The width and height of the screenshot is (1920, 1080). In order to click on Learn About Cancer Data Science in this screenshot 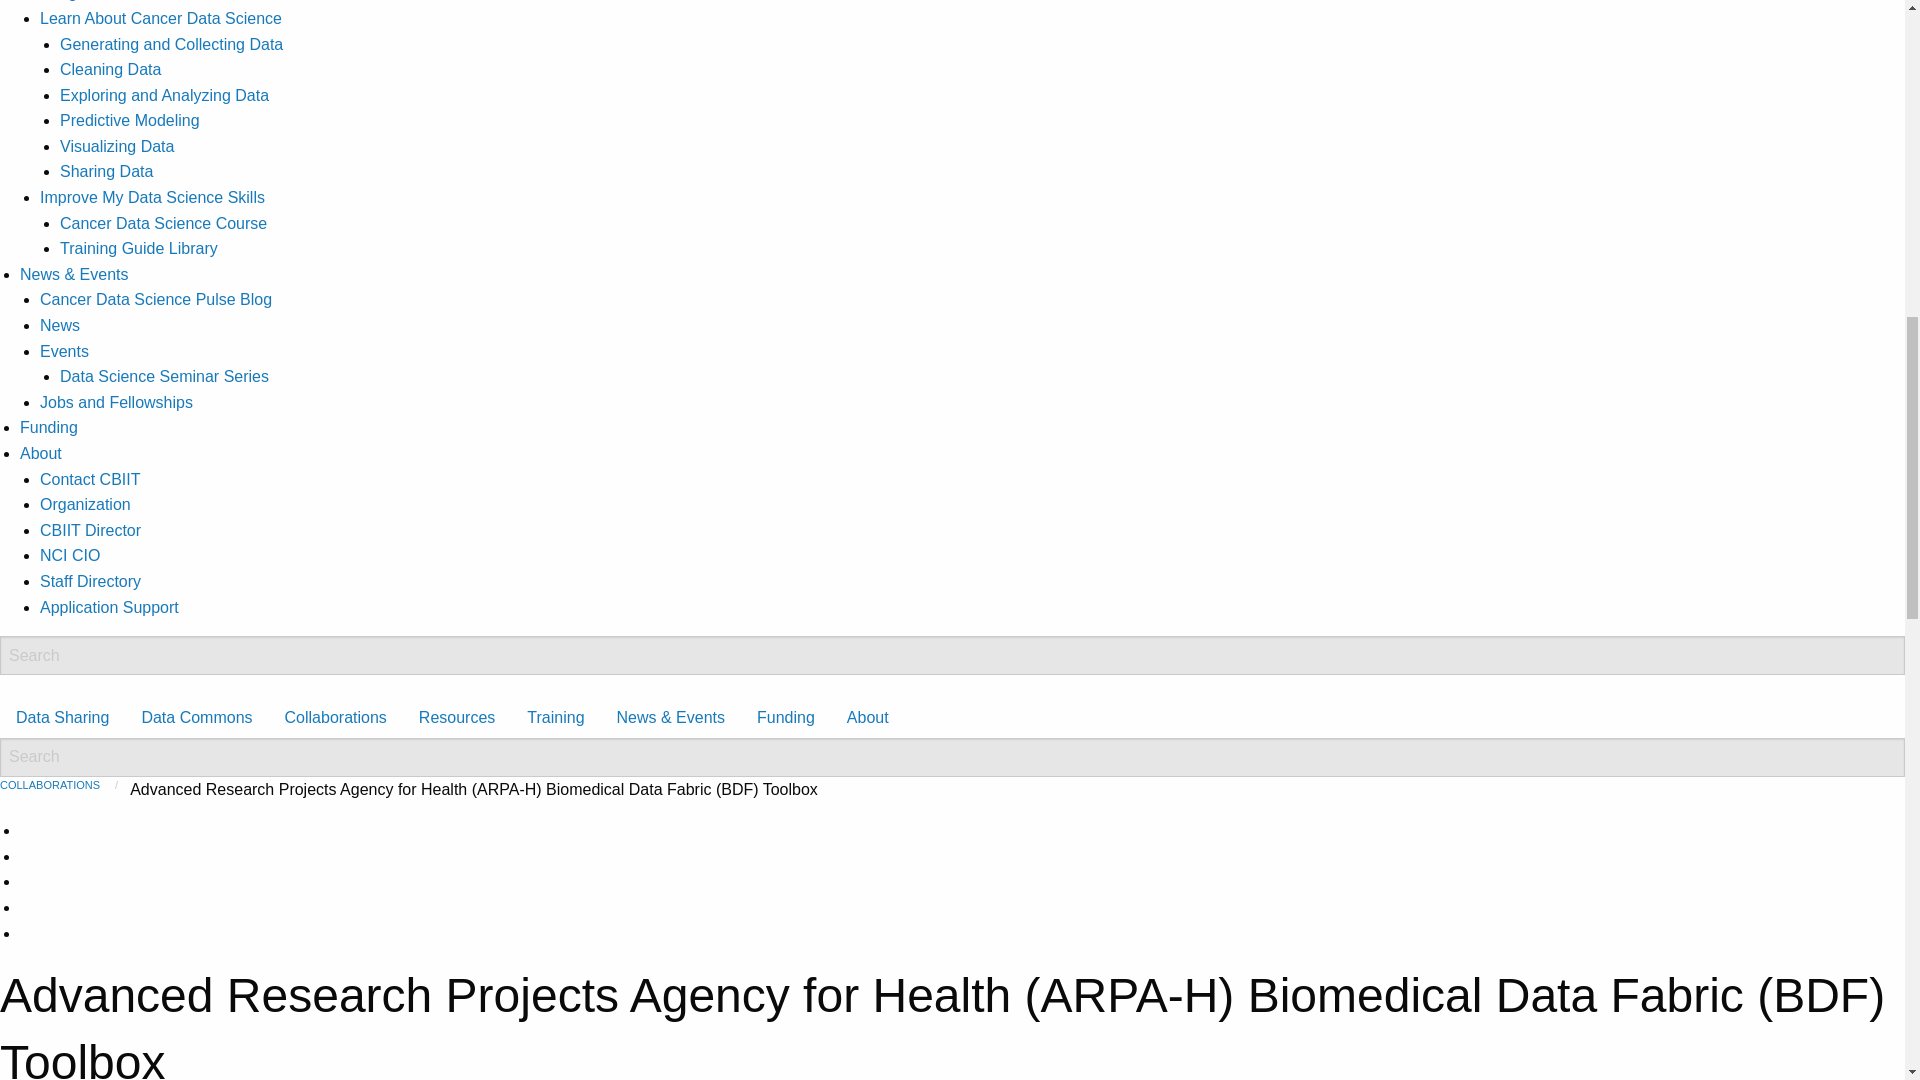, I will do `click(161, 18)`.